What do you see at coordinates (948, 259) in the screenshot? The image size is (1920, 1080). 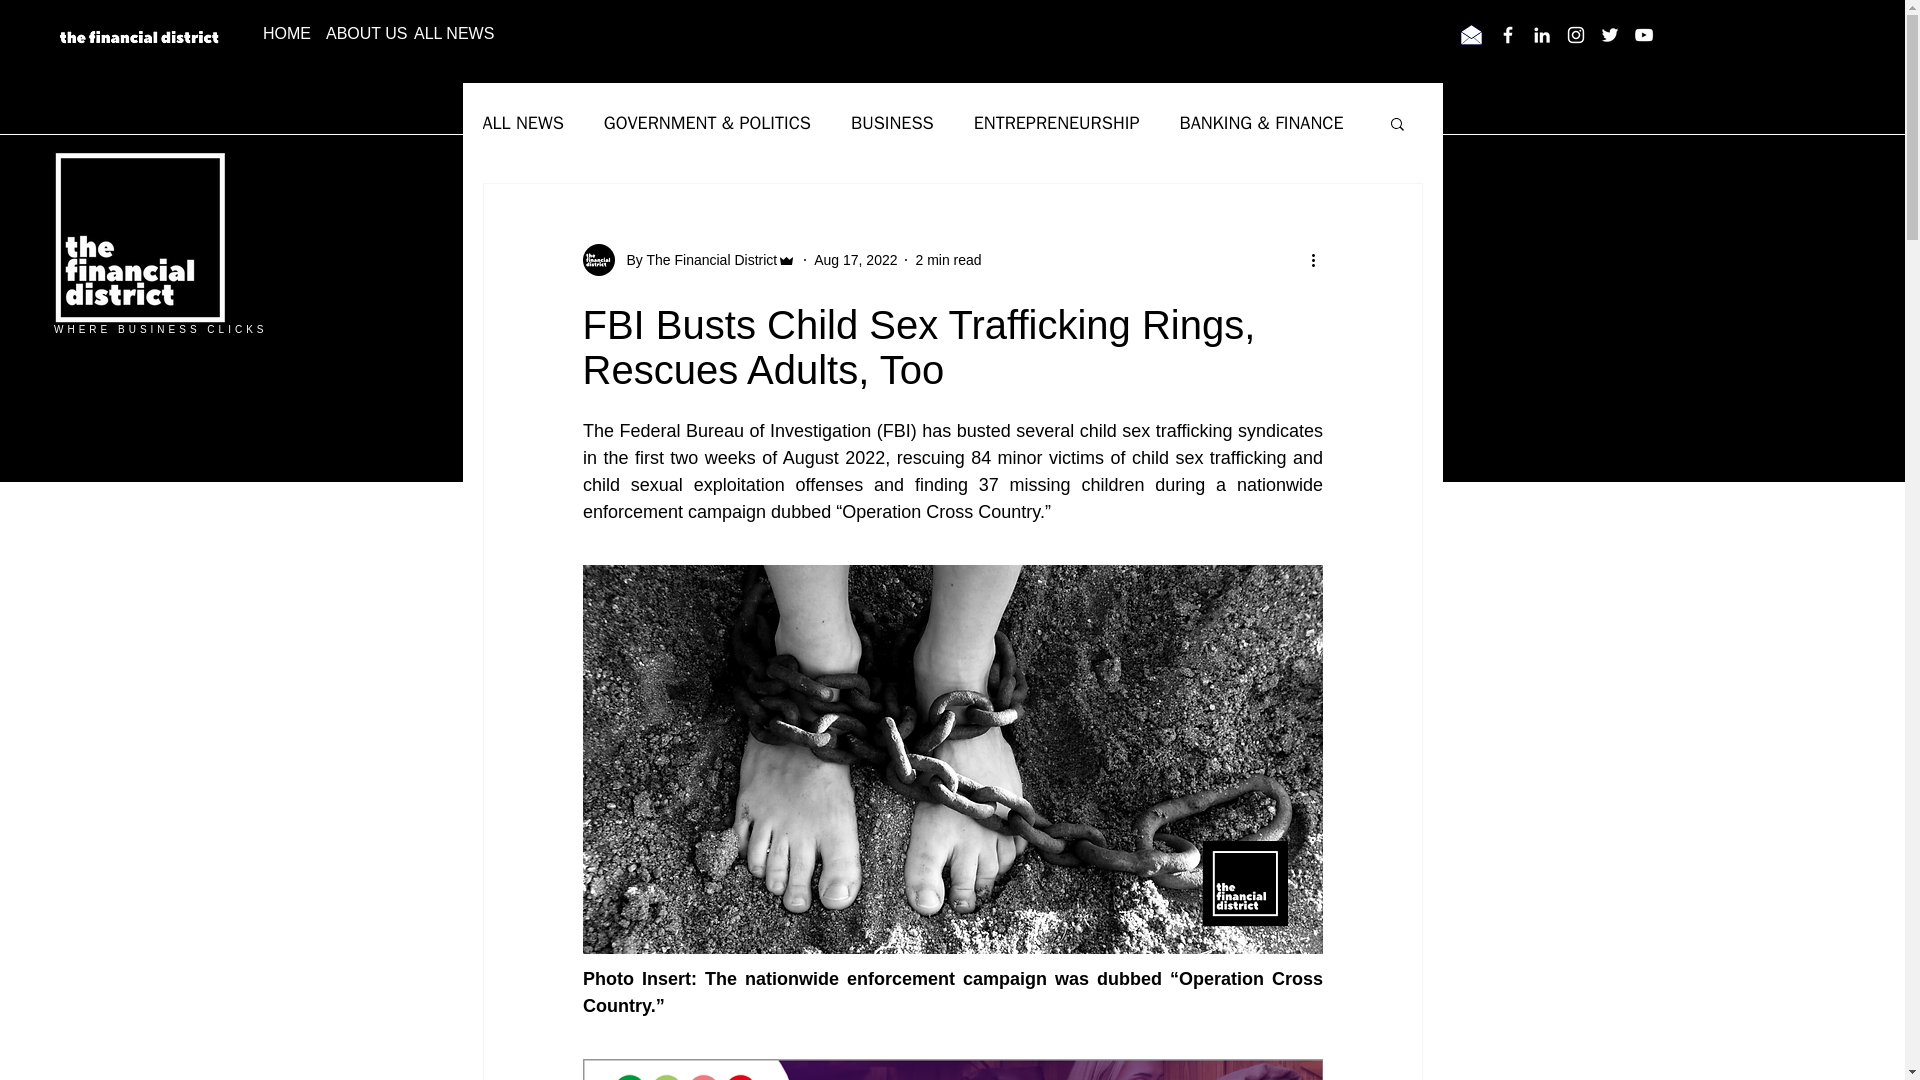 I see `2 min read` at bounding box center [948, 259].